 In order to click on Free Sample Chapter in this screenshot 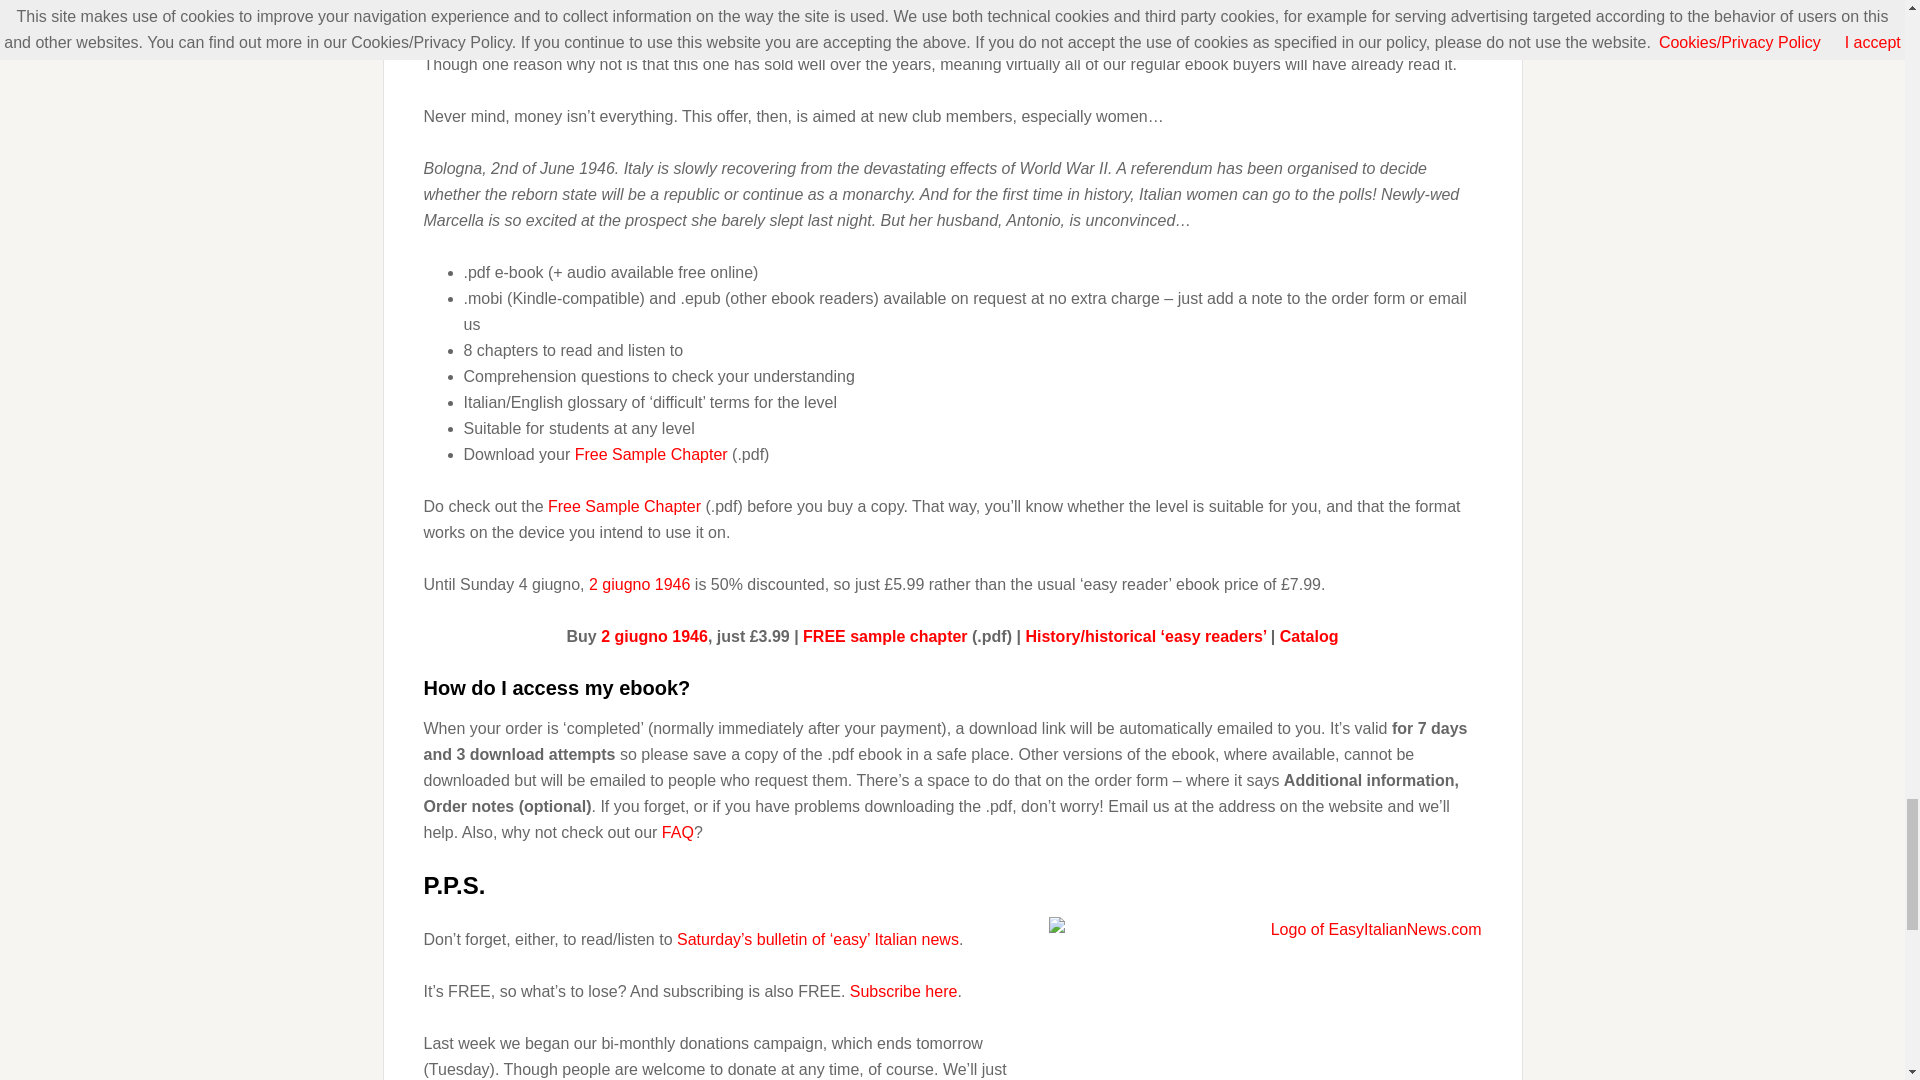, I will do `click(652, 454)`.